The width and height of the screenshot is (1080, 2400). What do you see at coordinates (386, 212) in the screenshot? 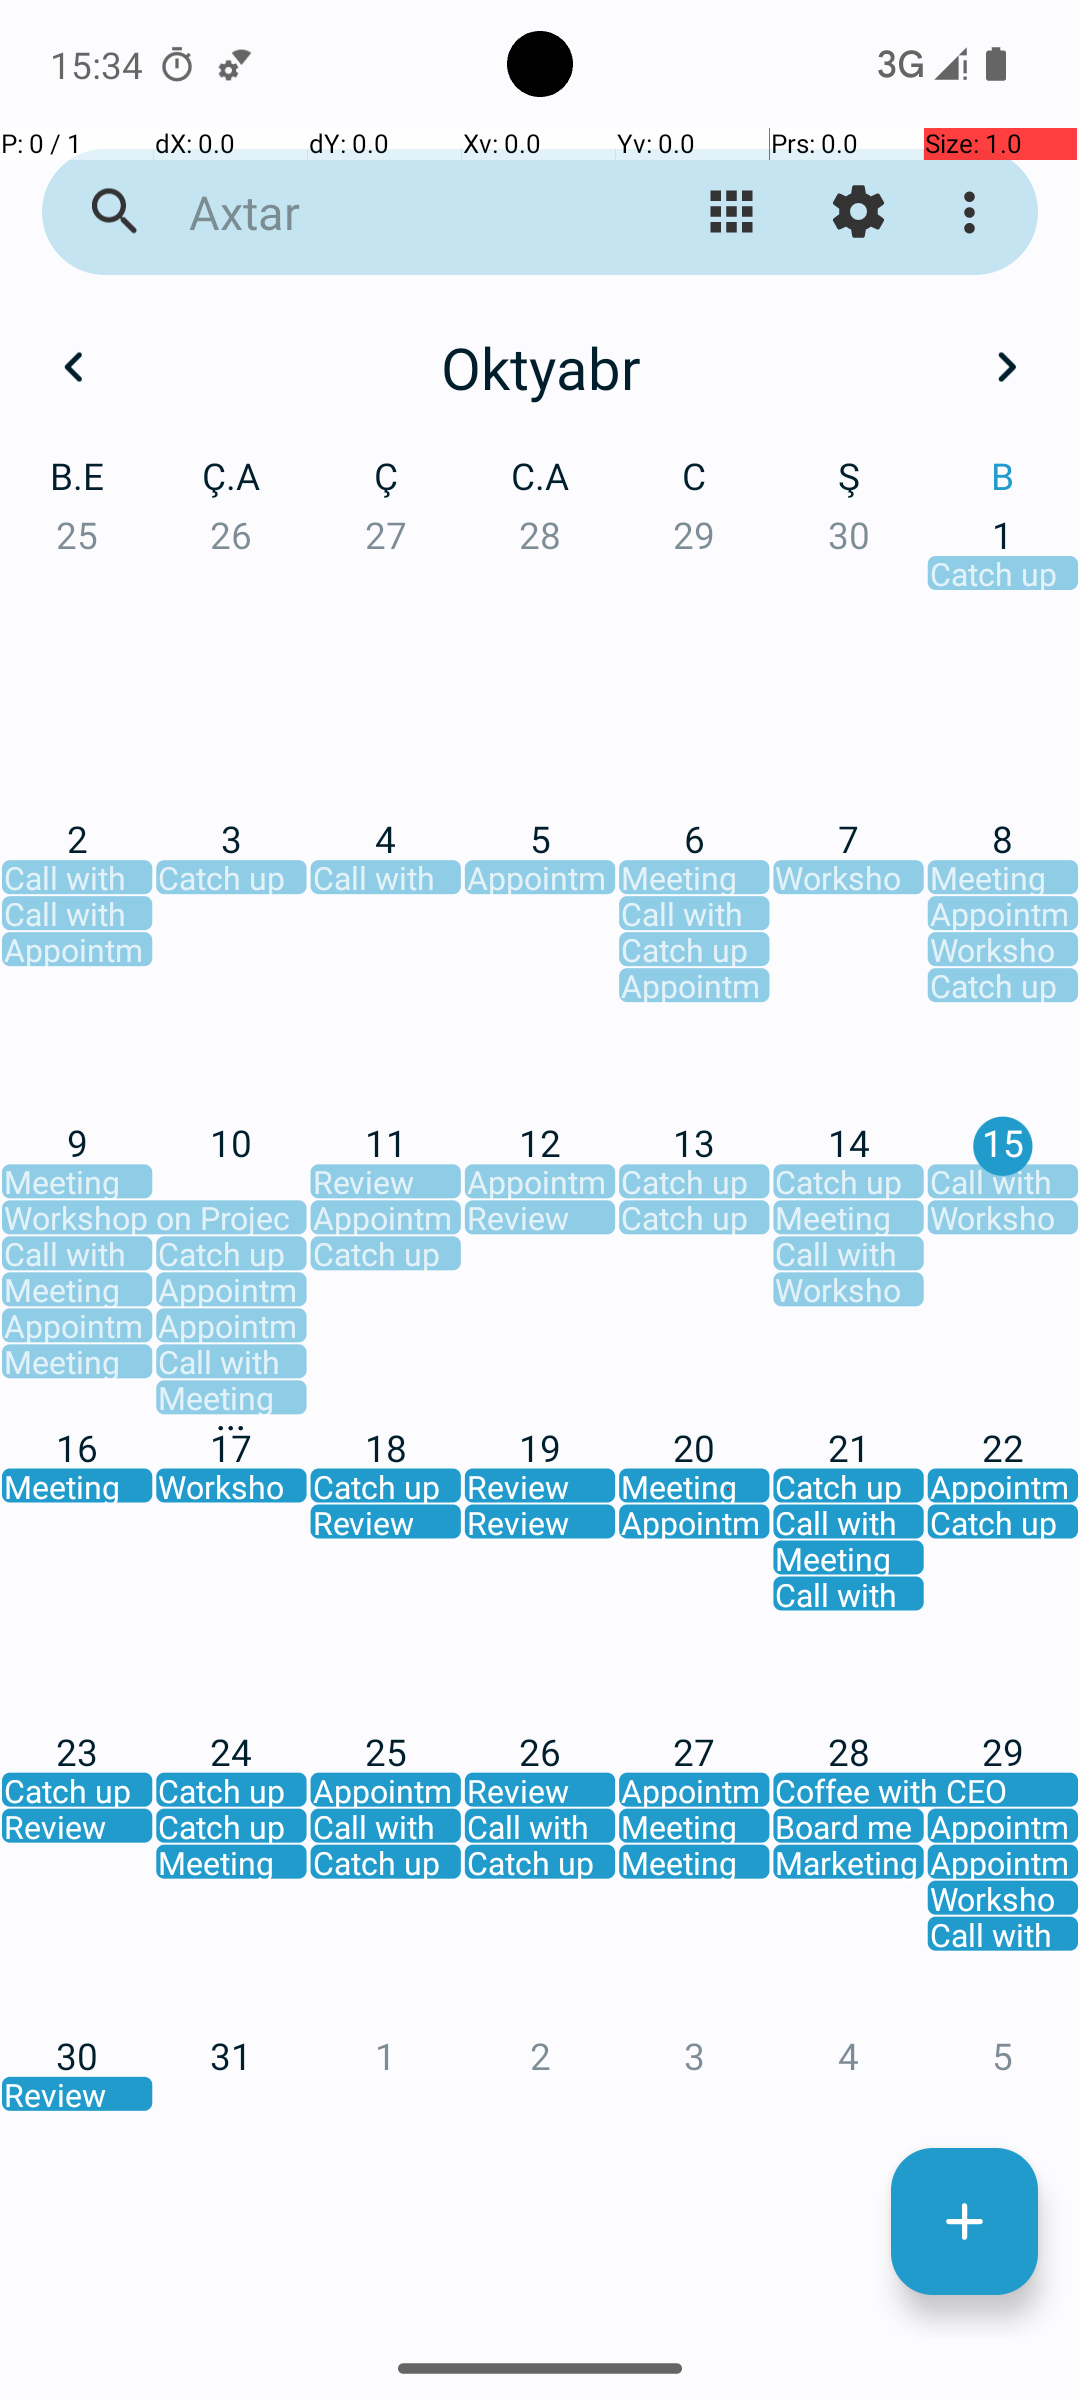
I see `Axtar` at bounding box center [386, 212].